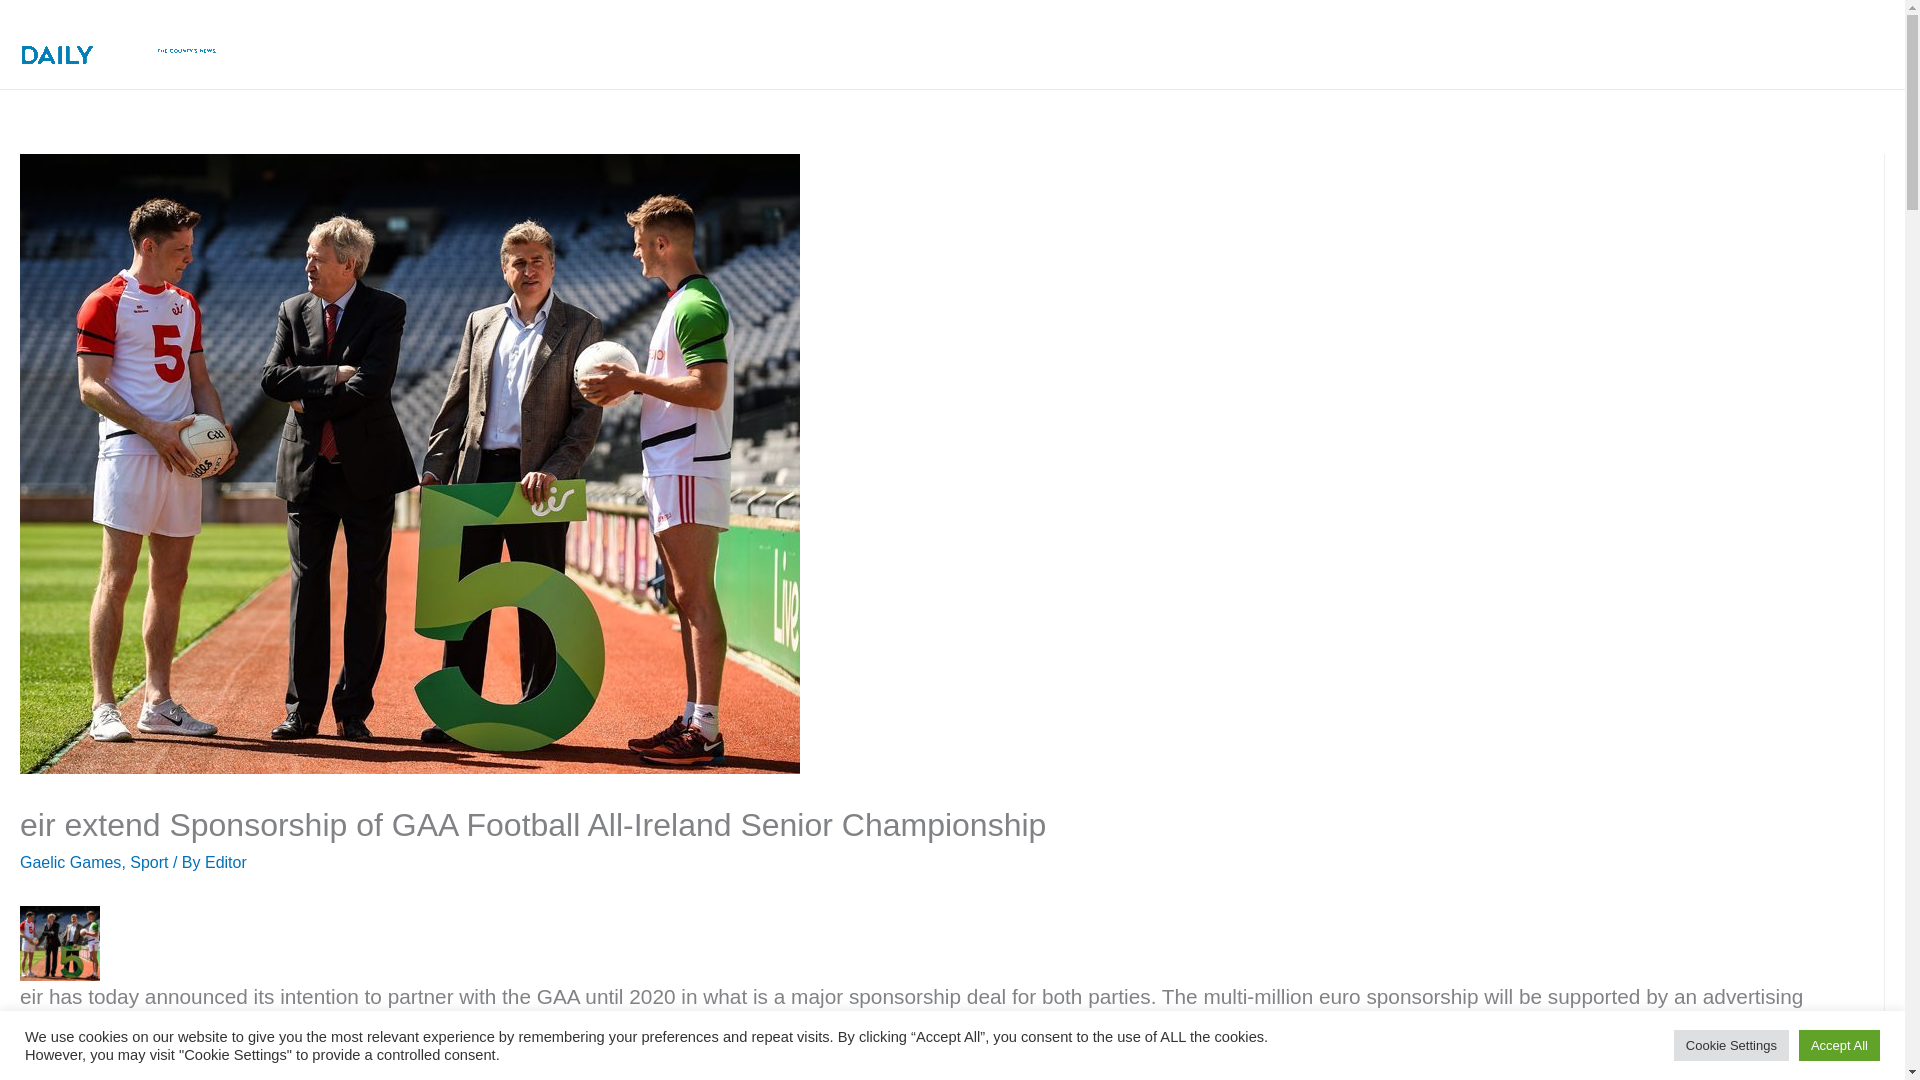 This screenshot has width=1920, height=1080. Describe the element at coordinates (70, 862) in the screenshot. I see `Gaelic Games` at that location.